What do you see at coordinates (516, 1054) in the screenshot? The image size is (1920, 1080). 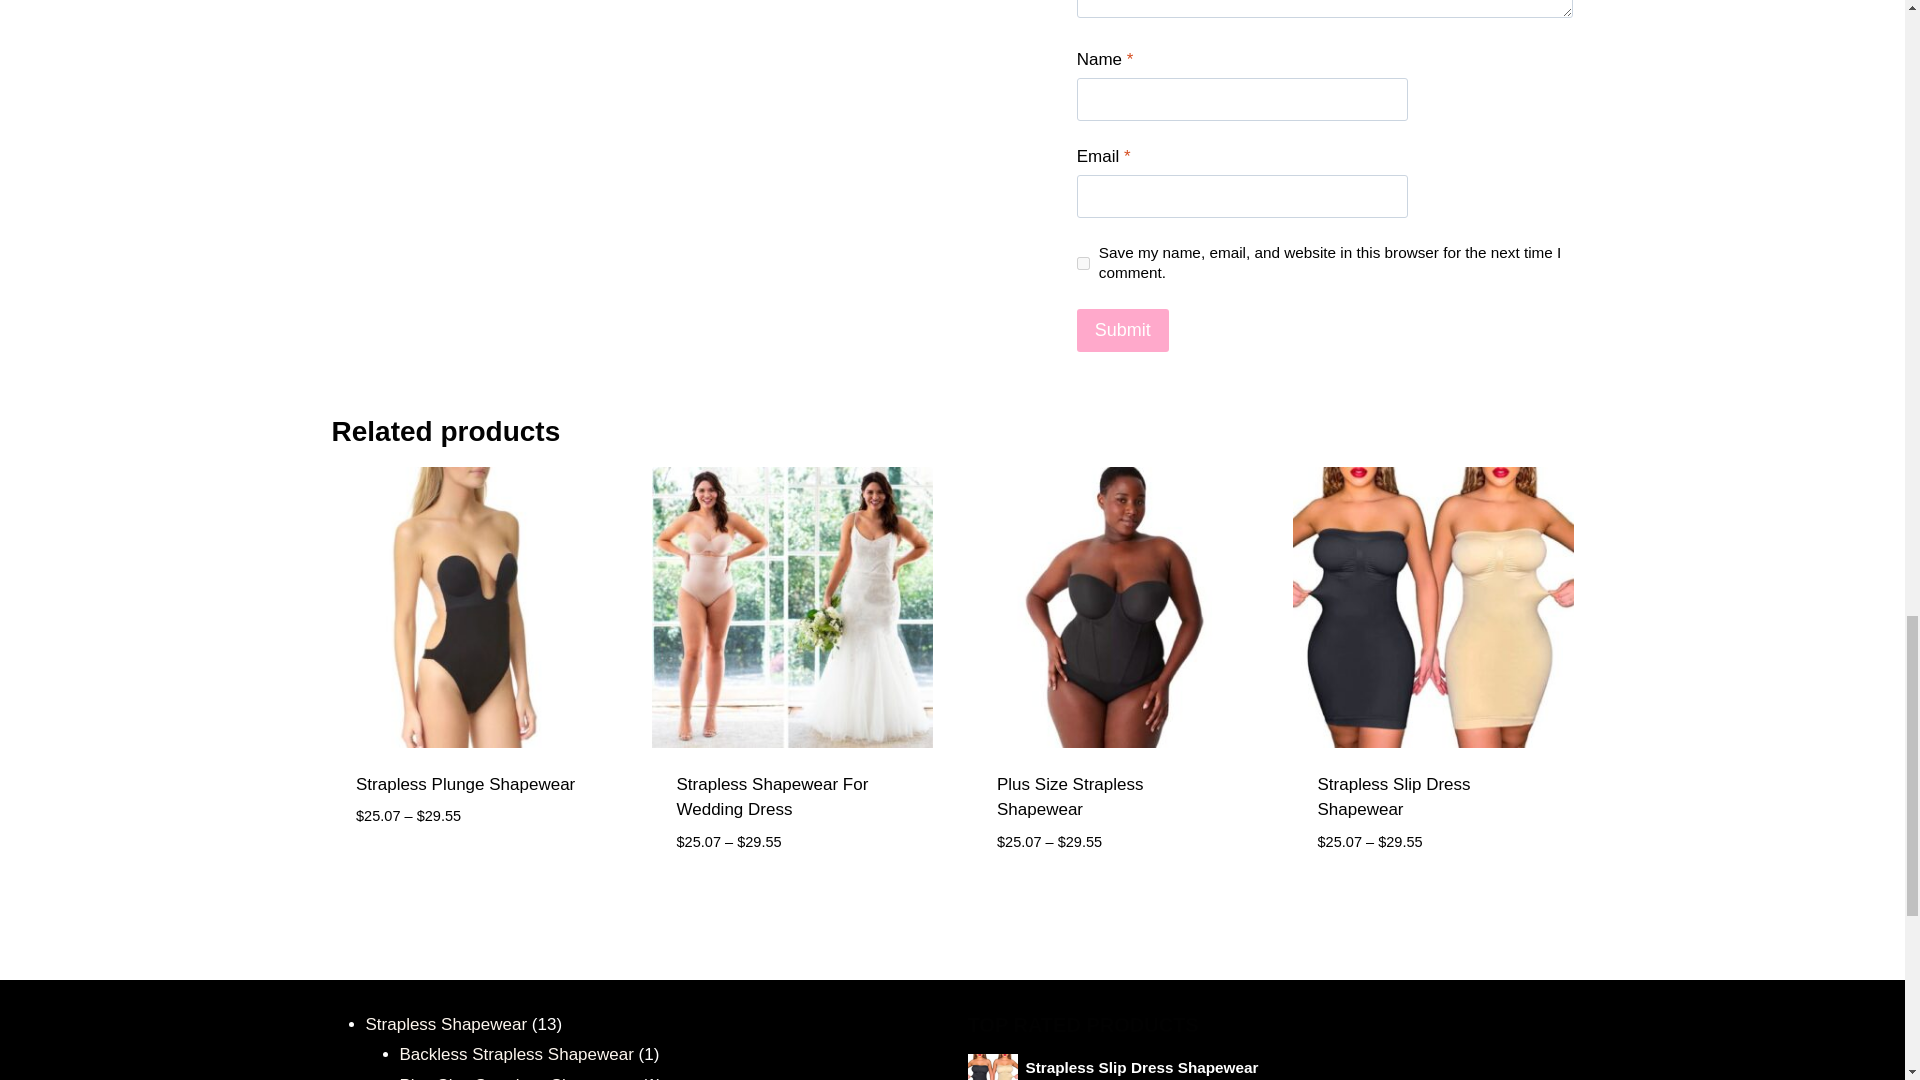 I see `Backless Strapless Shapewear` at bounding box center [516, 1054].